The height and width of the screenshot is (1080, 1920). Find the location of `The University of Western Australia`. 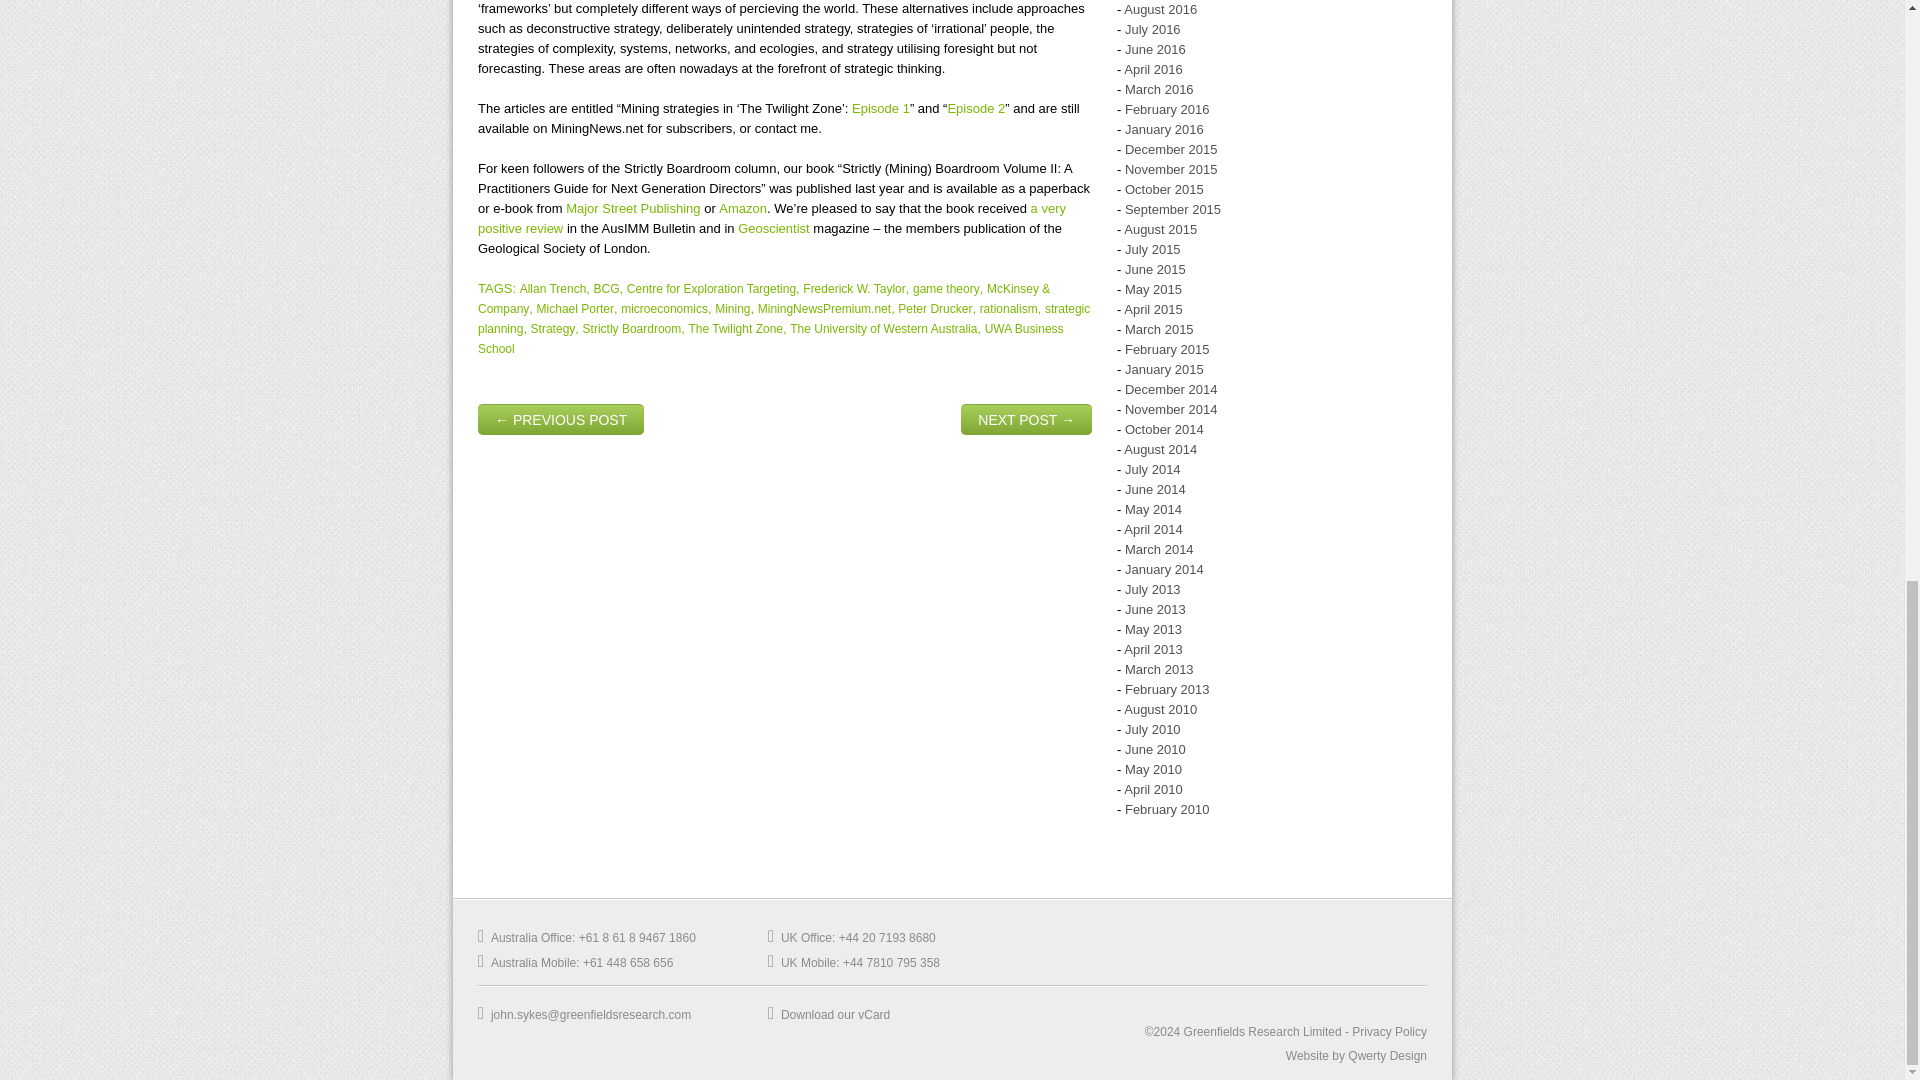

The University of Western Australia is located at coordinates (883, 328).